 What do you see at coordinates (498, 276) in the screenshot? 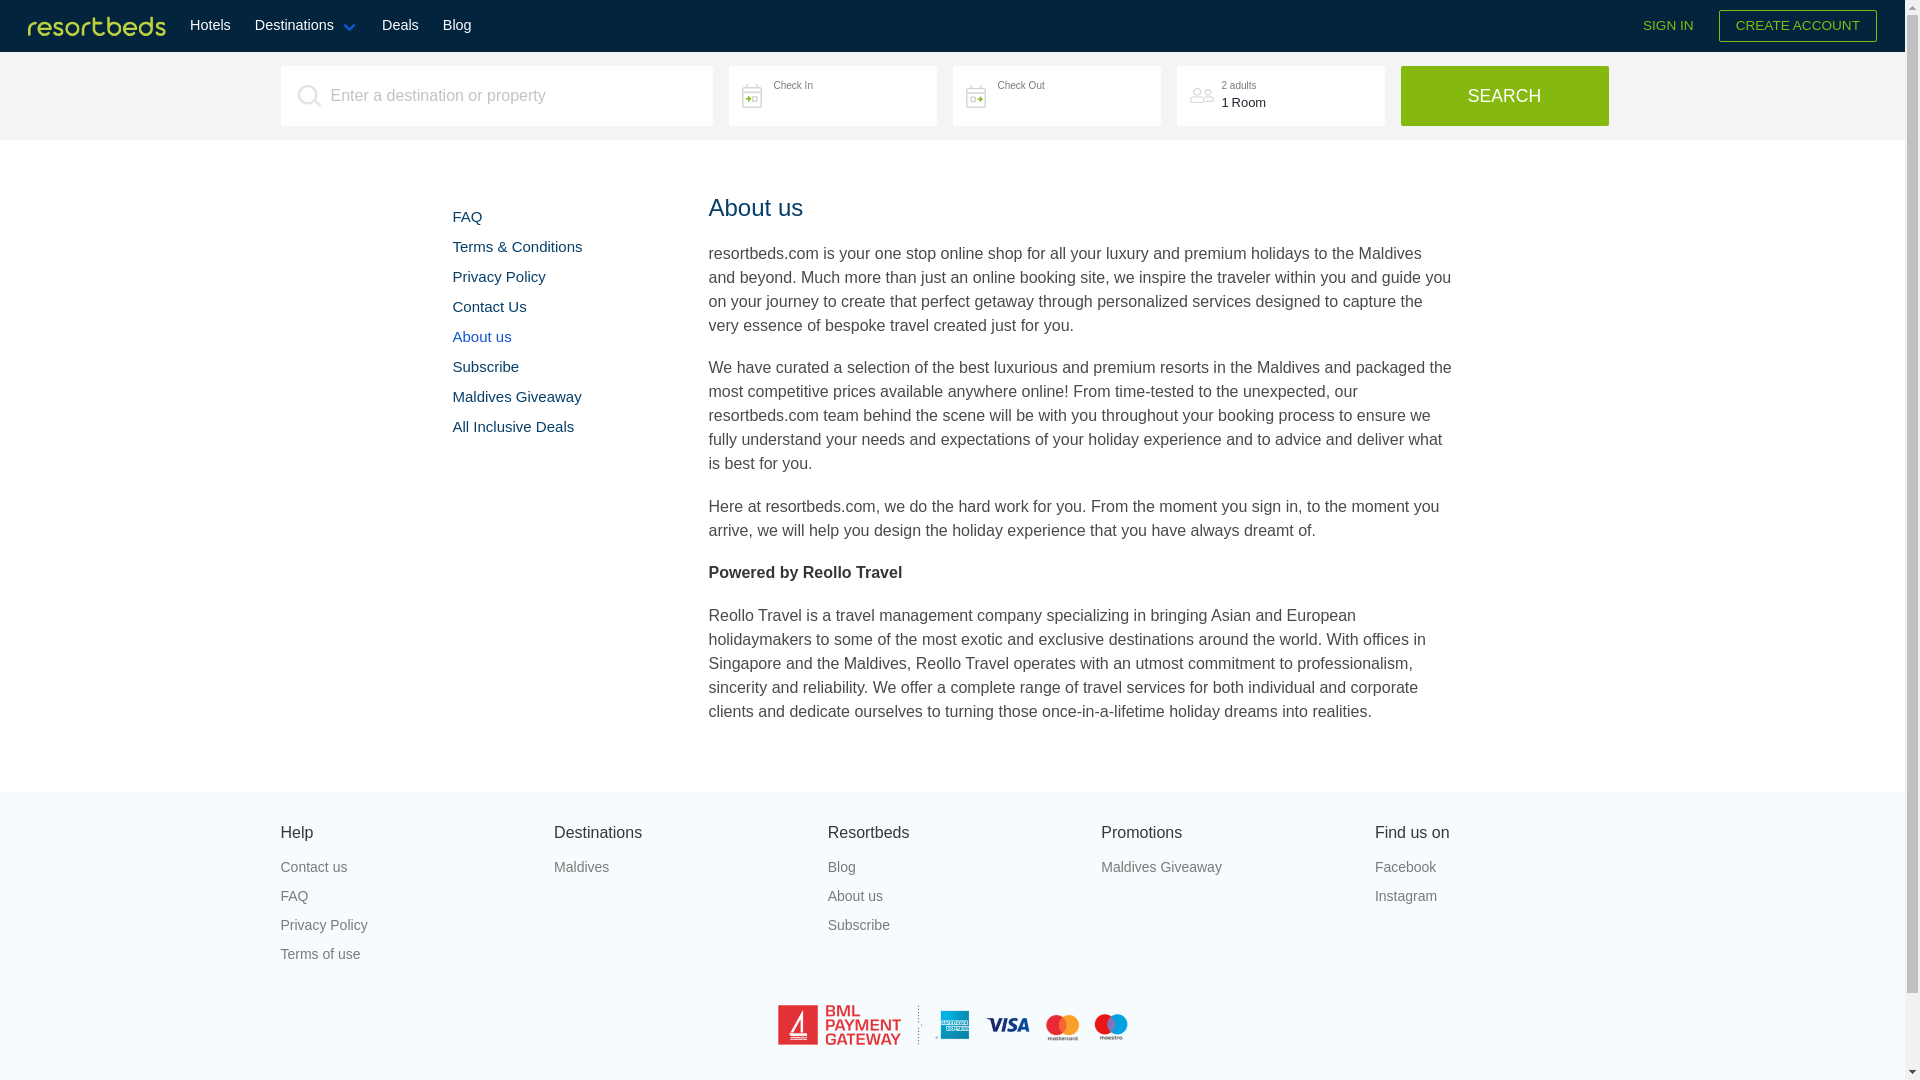
I see `Privacy Policy` at bounding box center [498, 276].